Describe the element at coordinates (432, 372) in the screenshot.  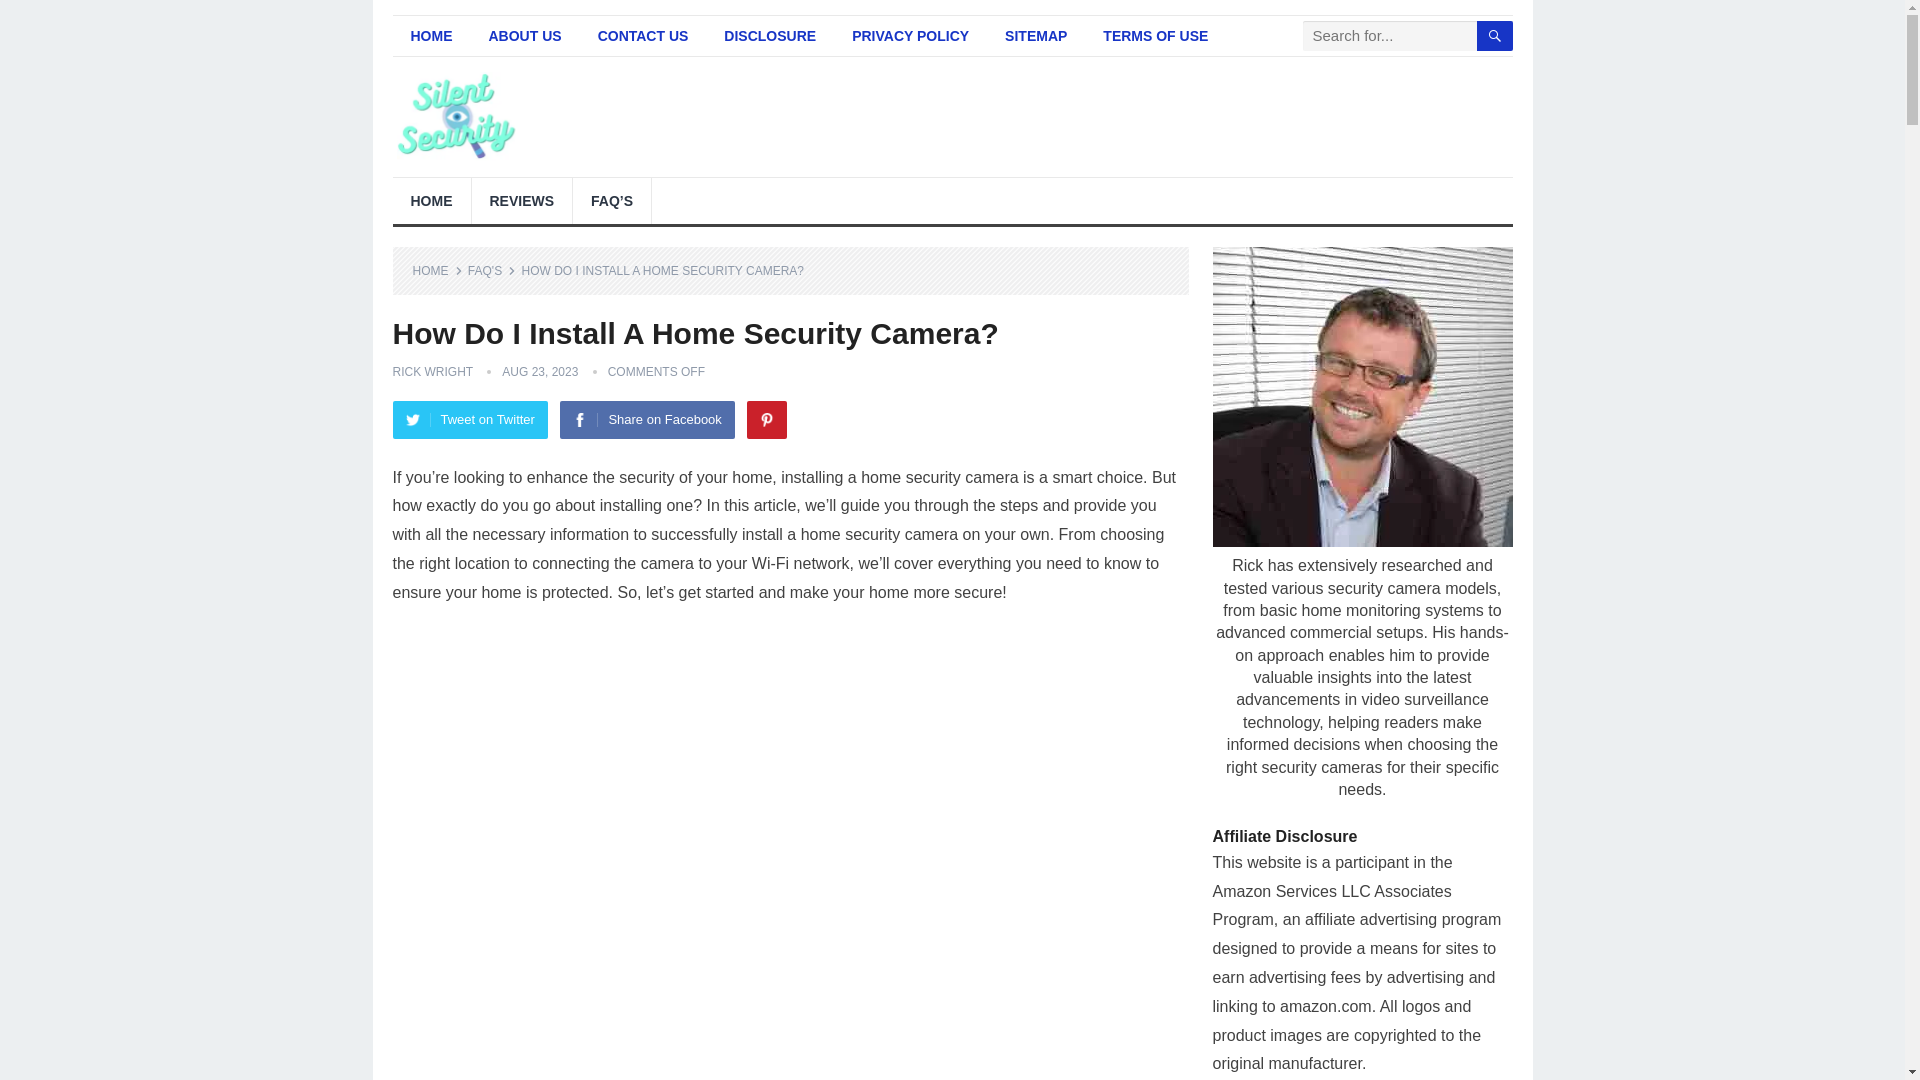
I see `Posts by Rick Wright` at that location.